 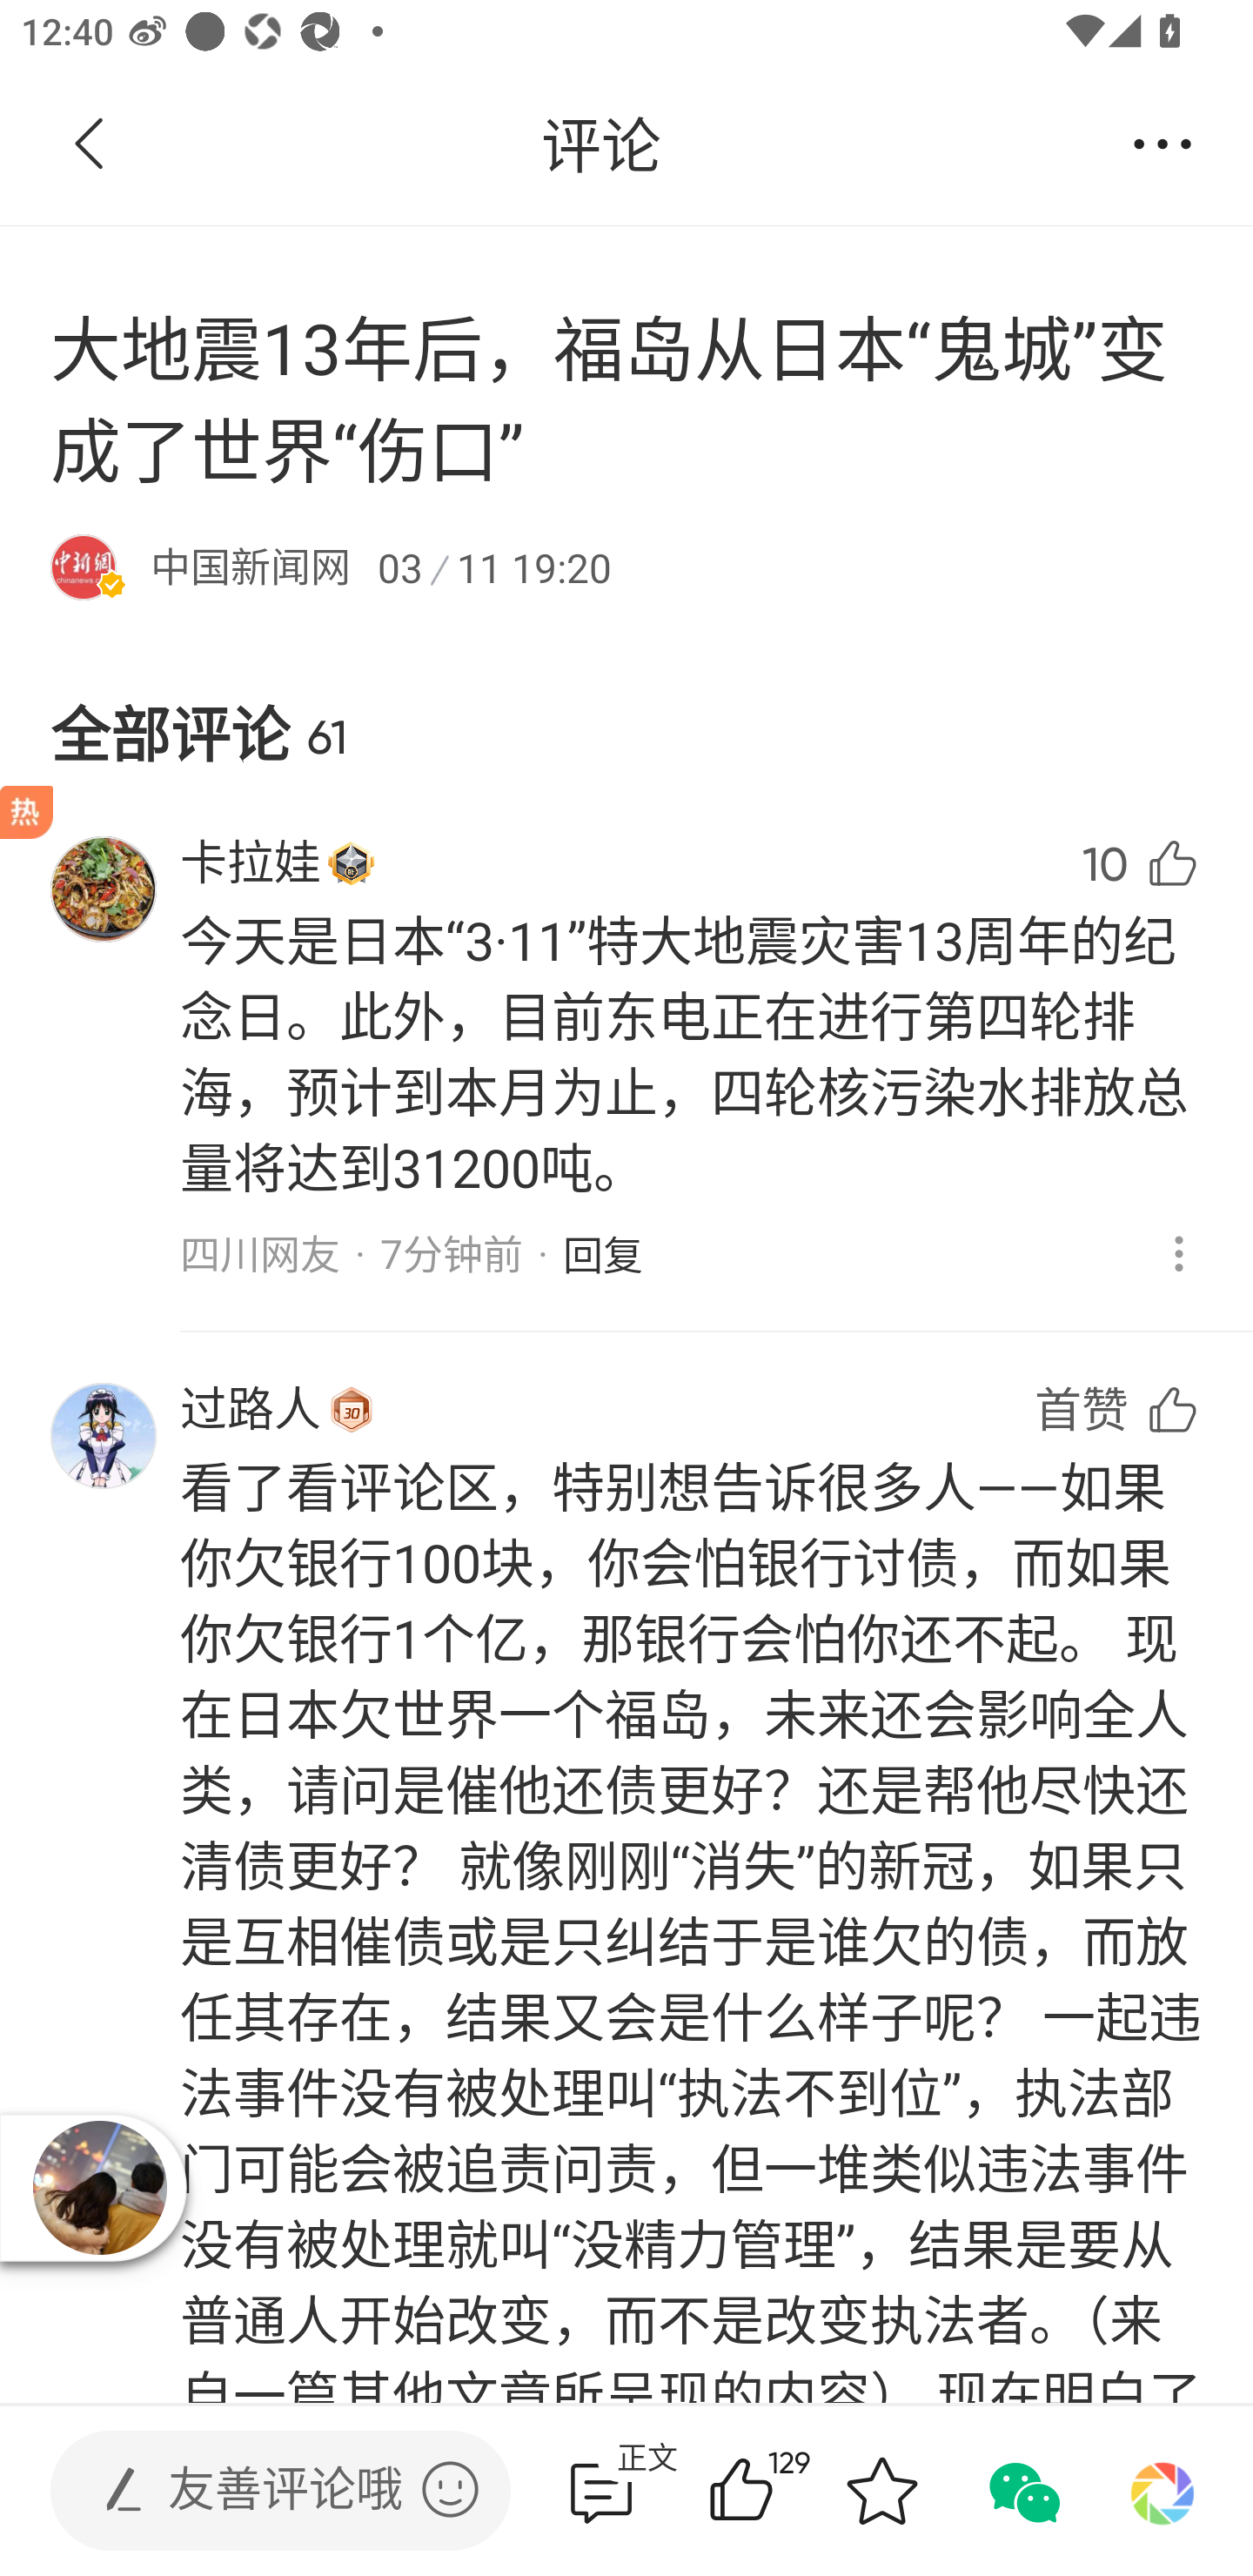 What do you see at coordinates (1163, 2491) in the screenshot?
I see `分享到朋友圈` at bounding box center [1163, 2491].